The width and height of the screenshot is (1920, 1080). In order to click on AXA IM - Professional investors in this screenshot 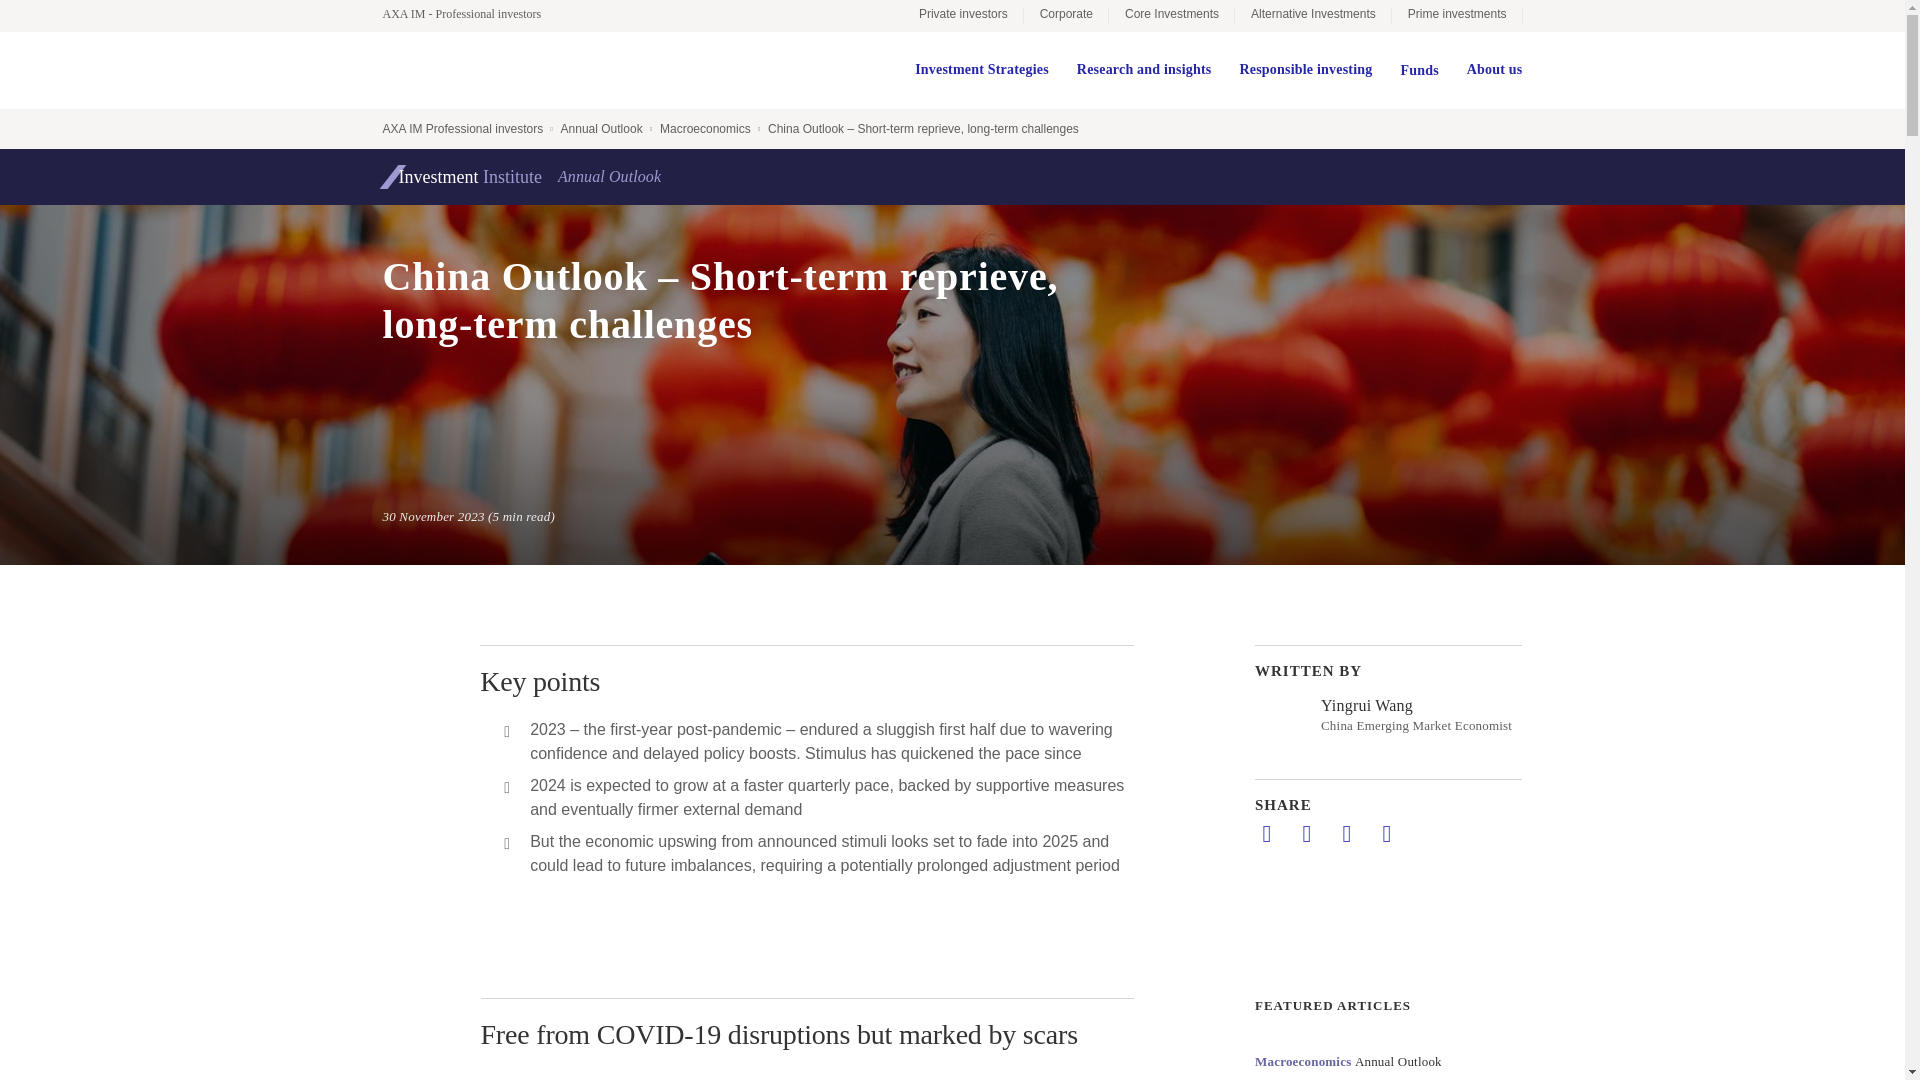, I will do `click(471, 14)`.